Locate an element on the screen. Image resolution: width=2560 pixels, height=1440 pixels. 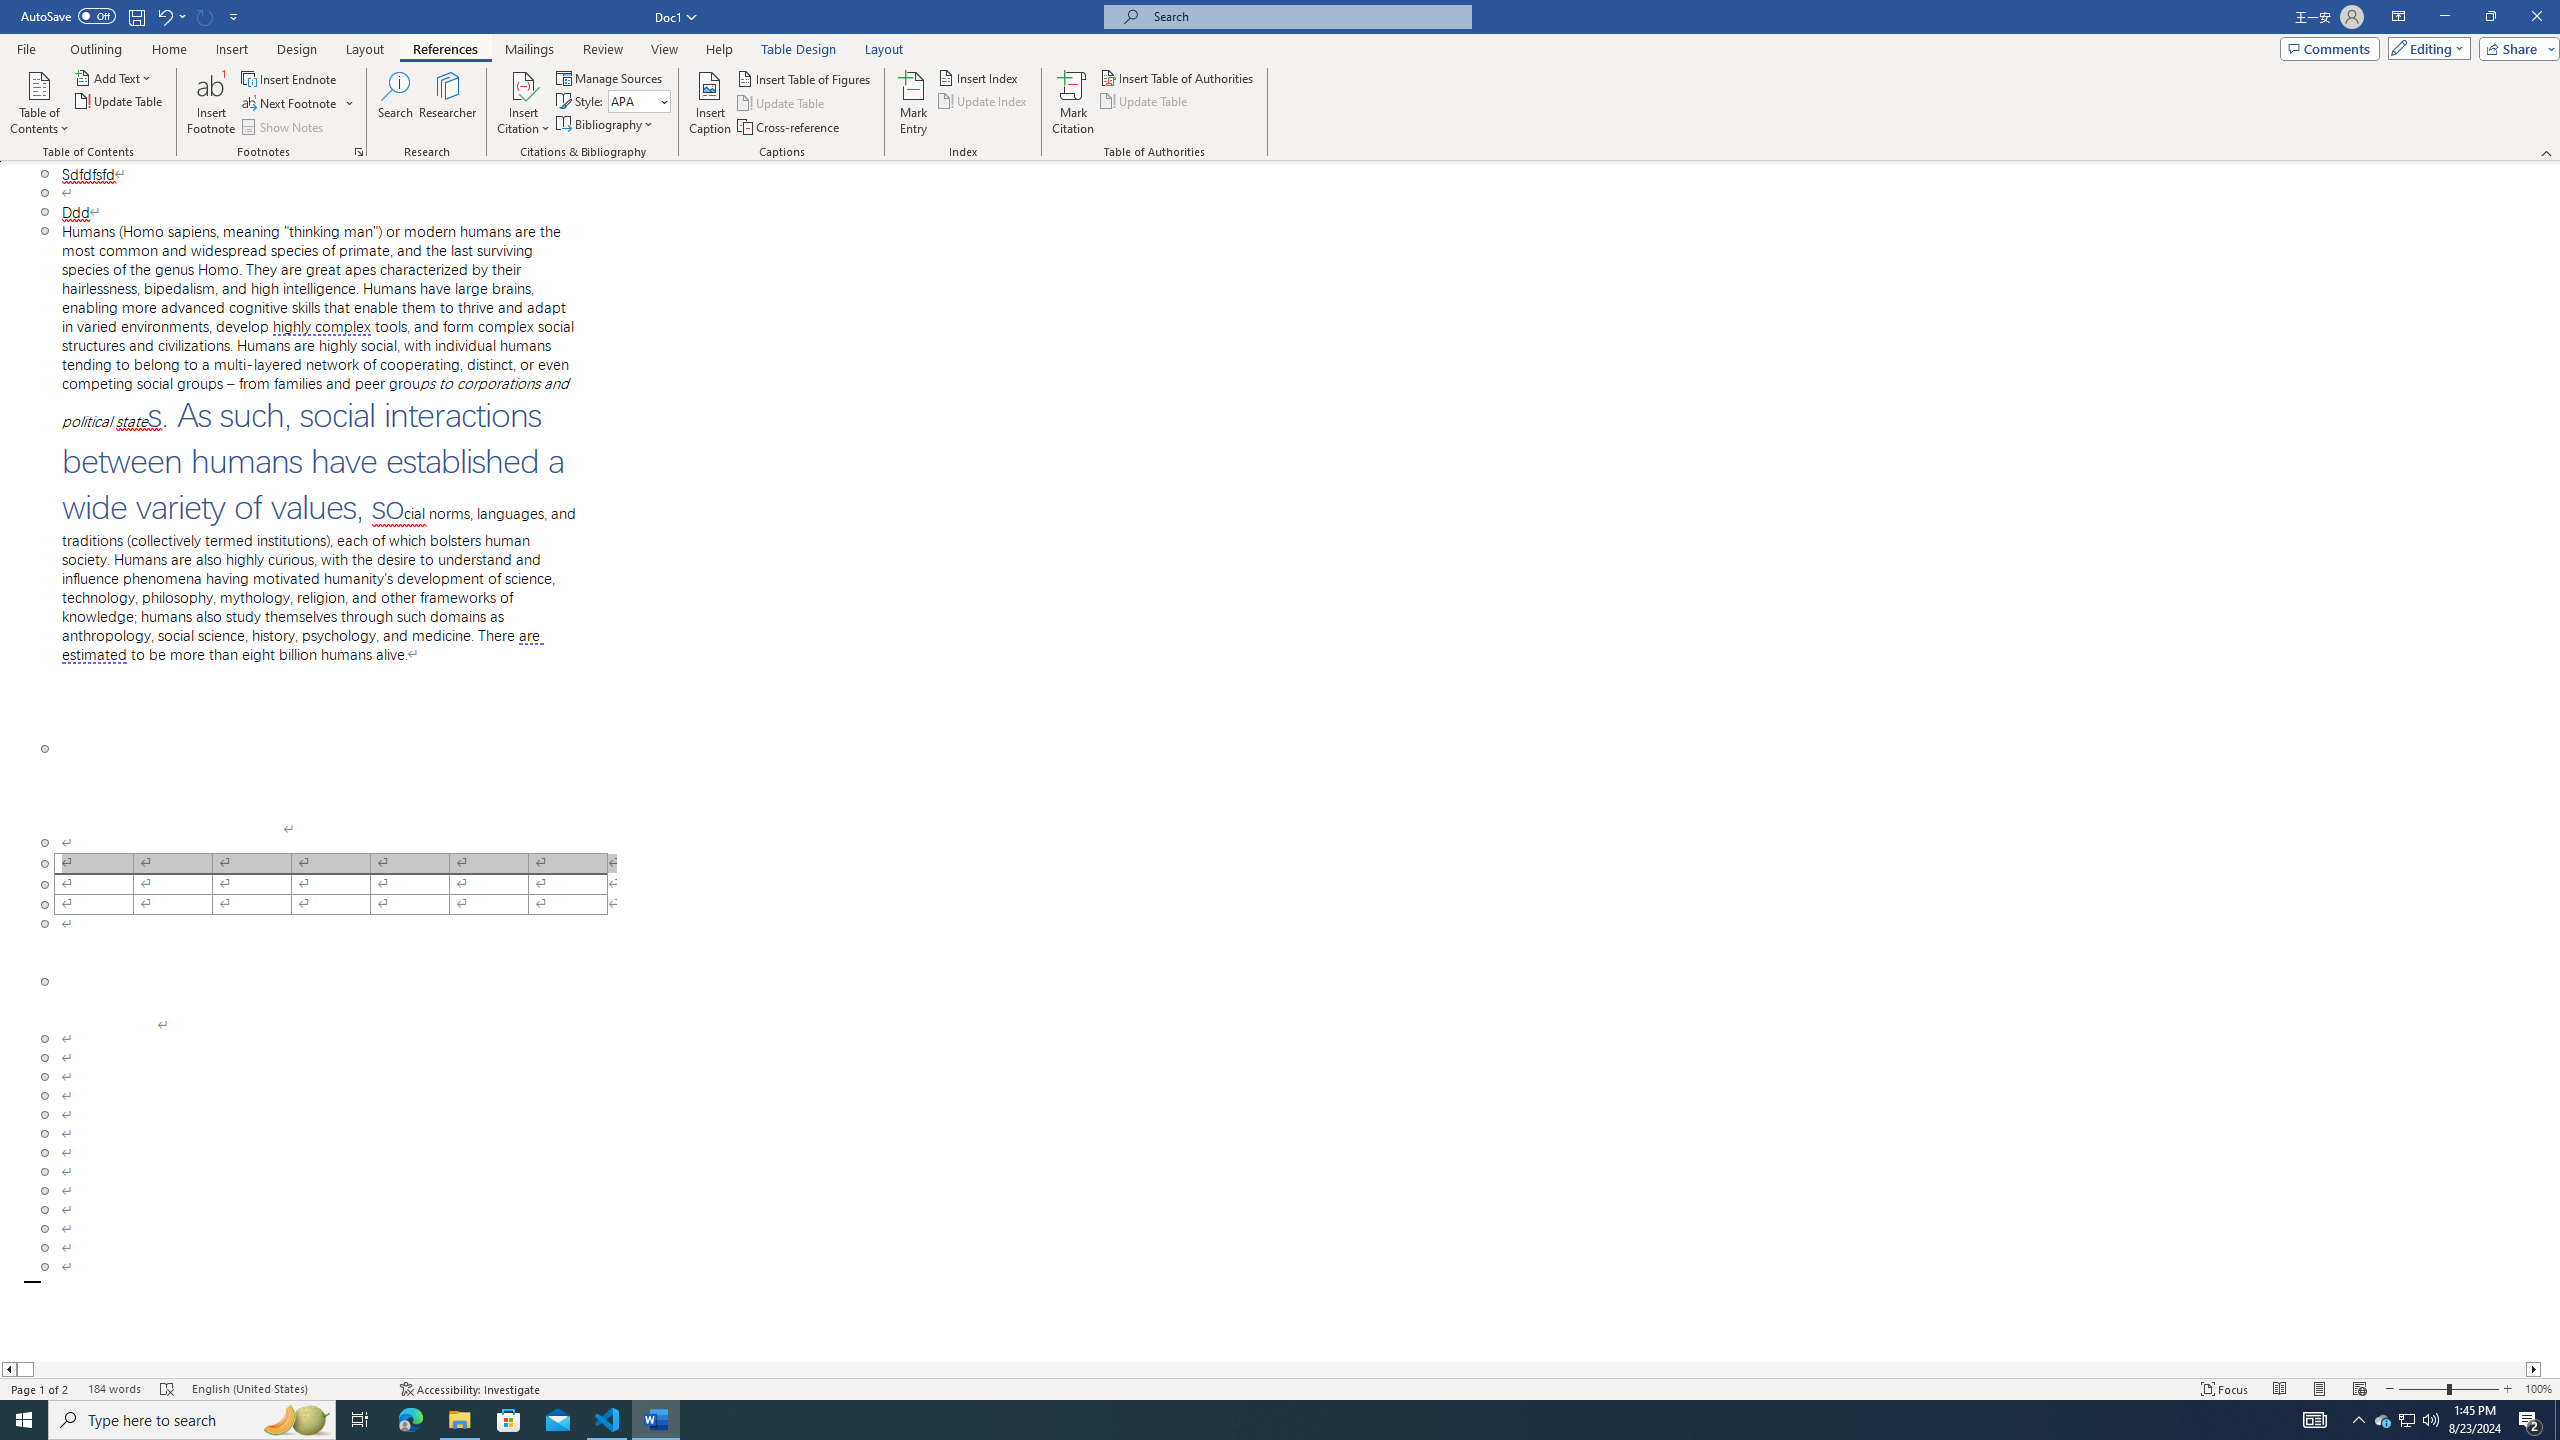
Bibliography is located at coordinates (606, 124).